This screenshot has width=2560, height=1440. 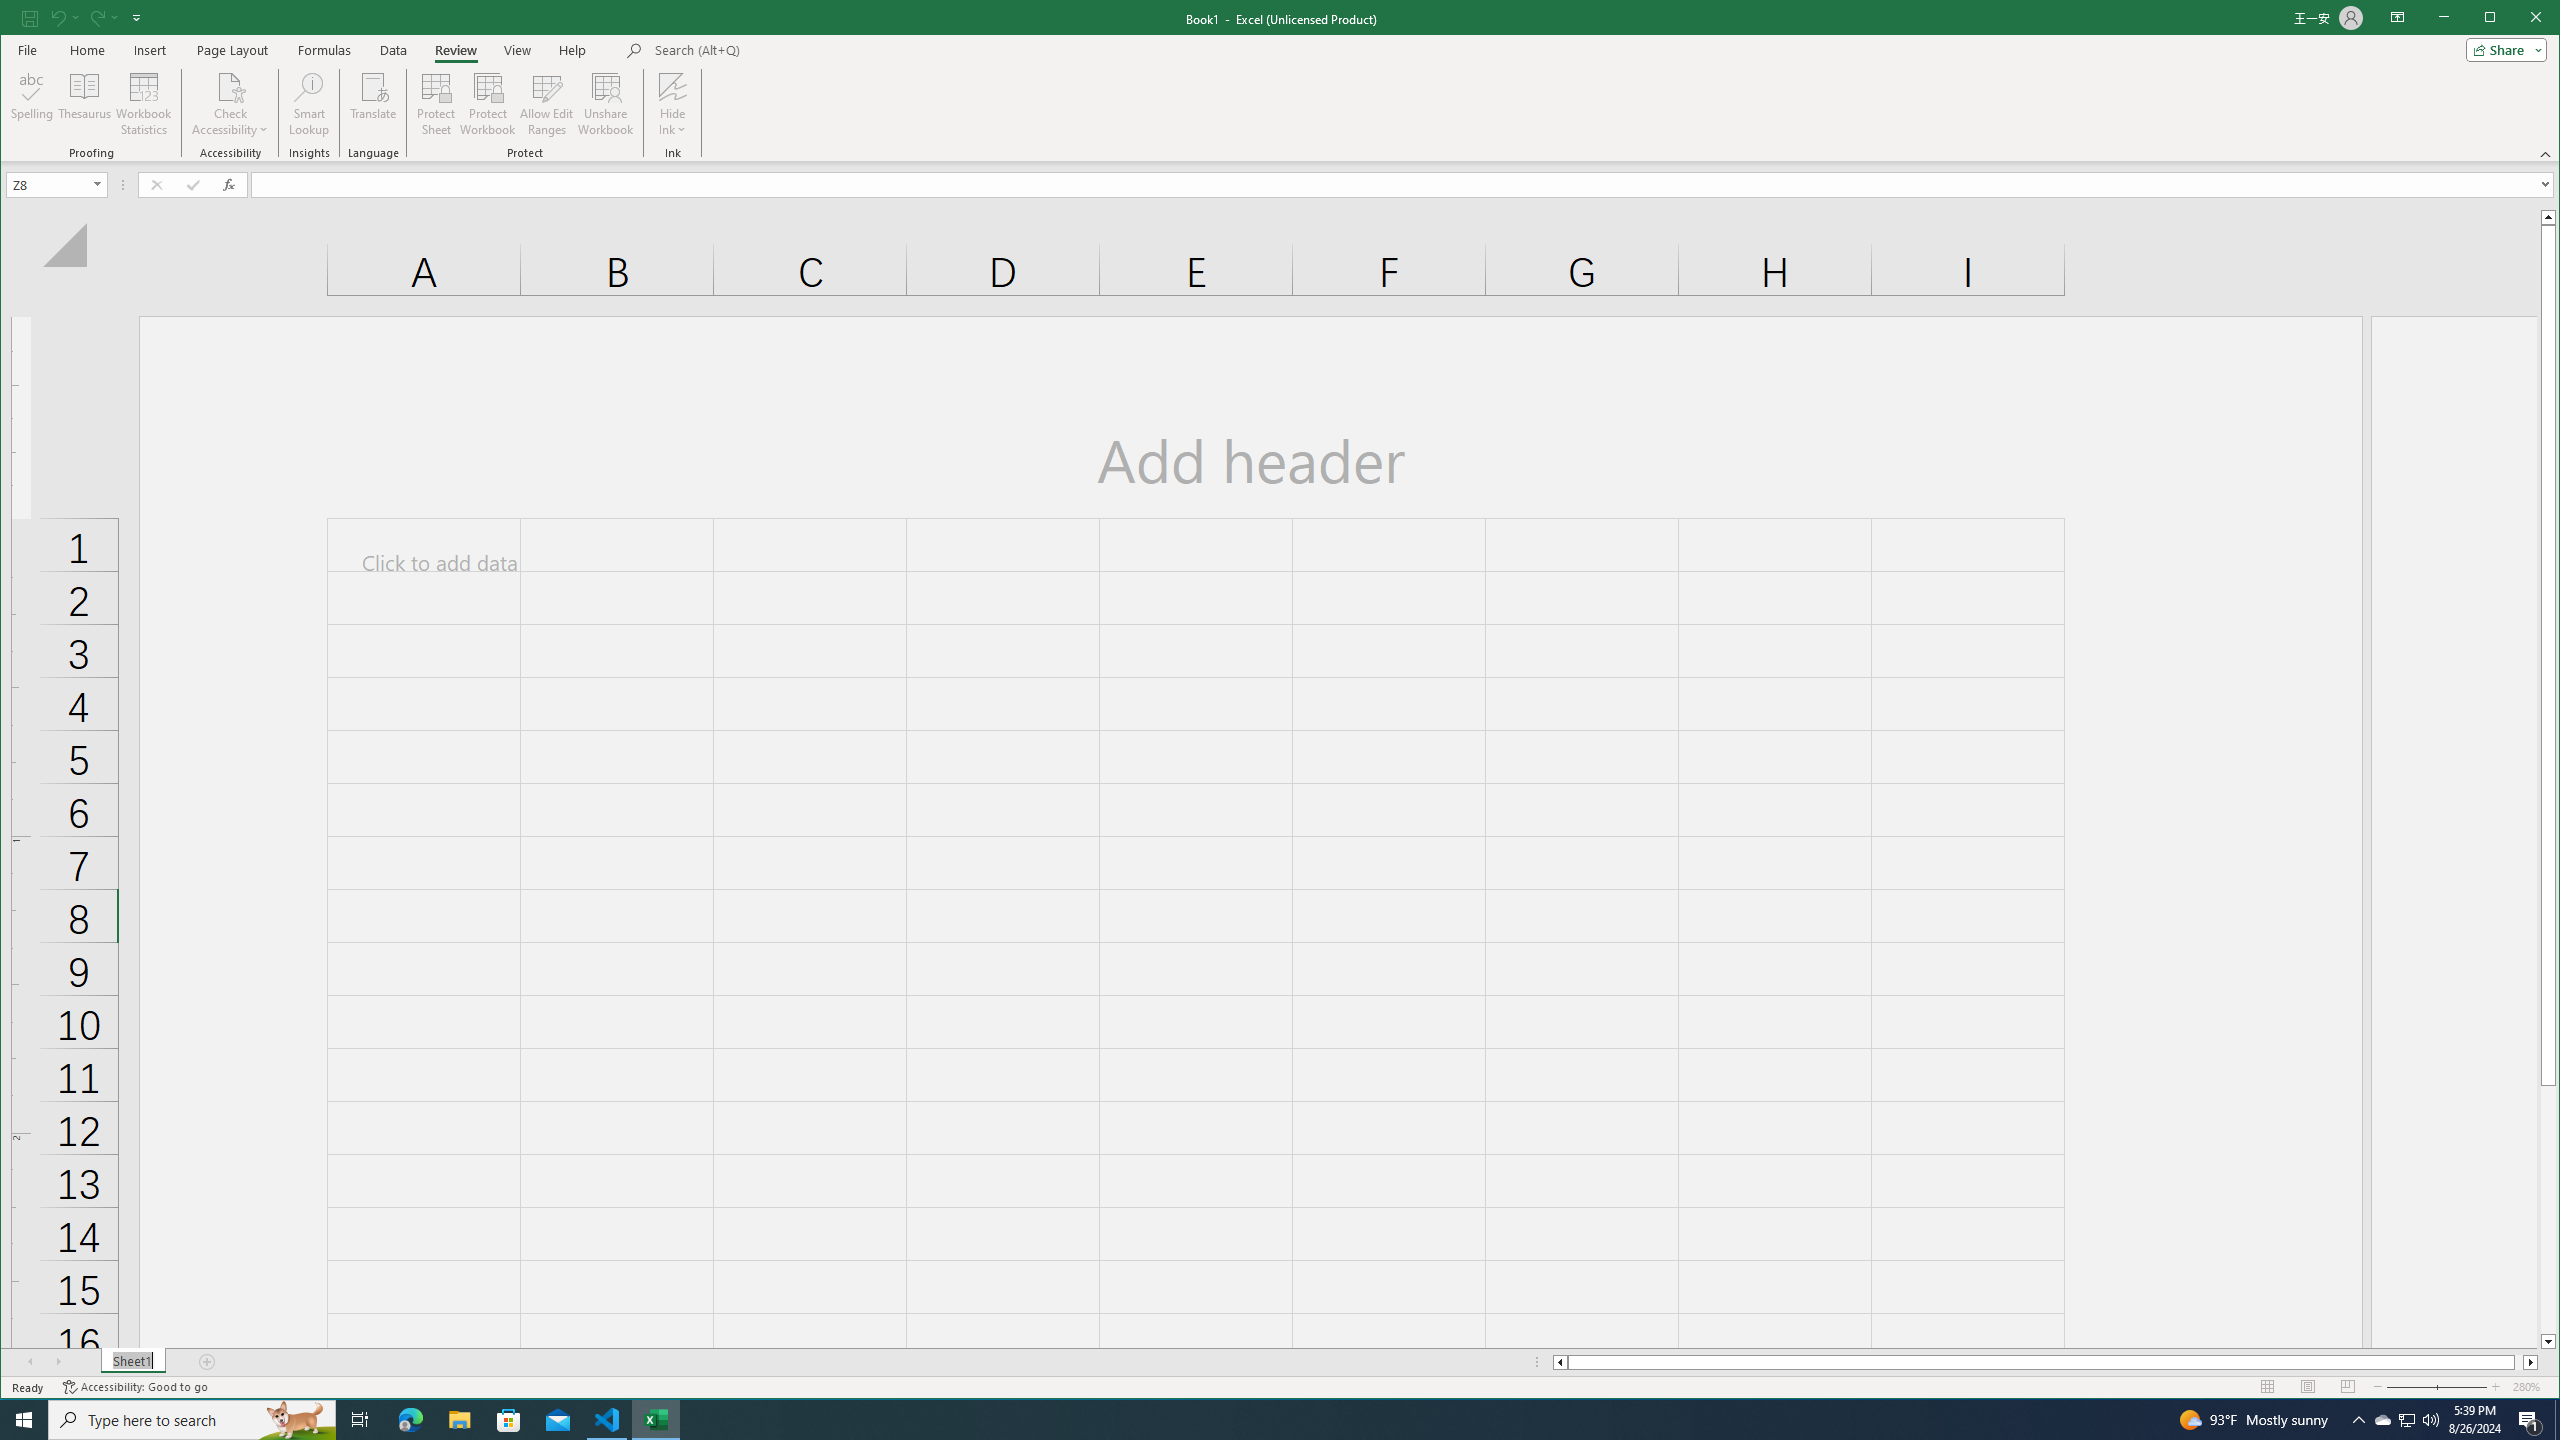 What do you see at coordinates (309, 104) in the screenshot?
I see `Smart Lookup` at bounding box center [309, 104].